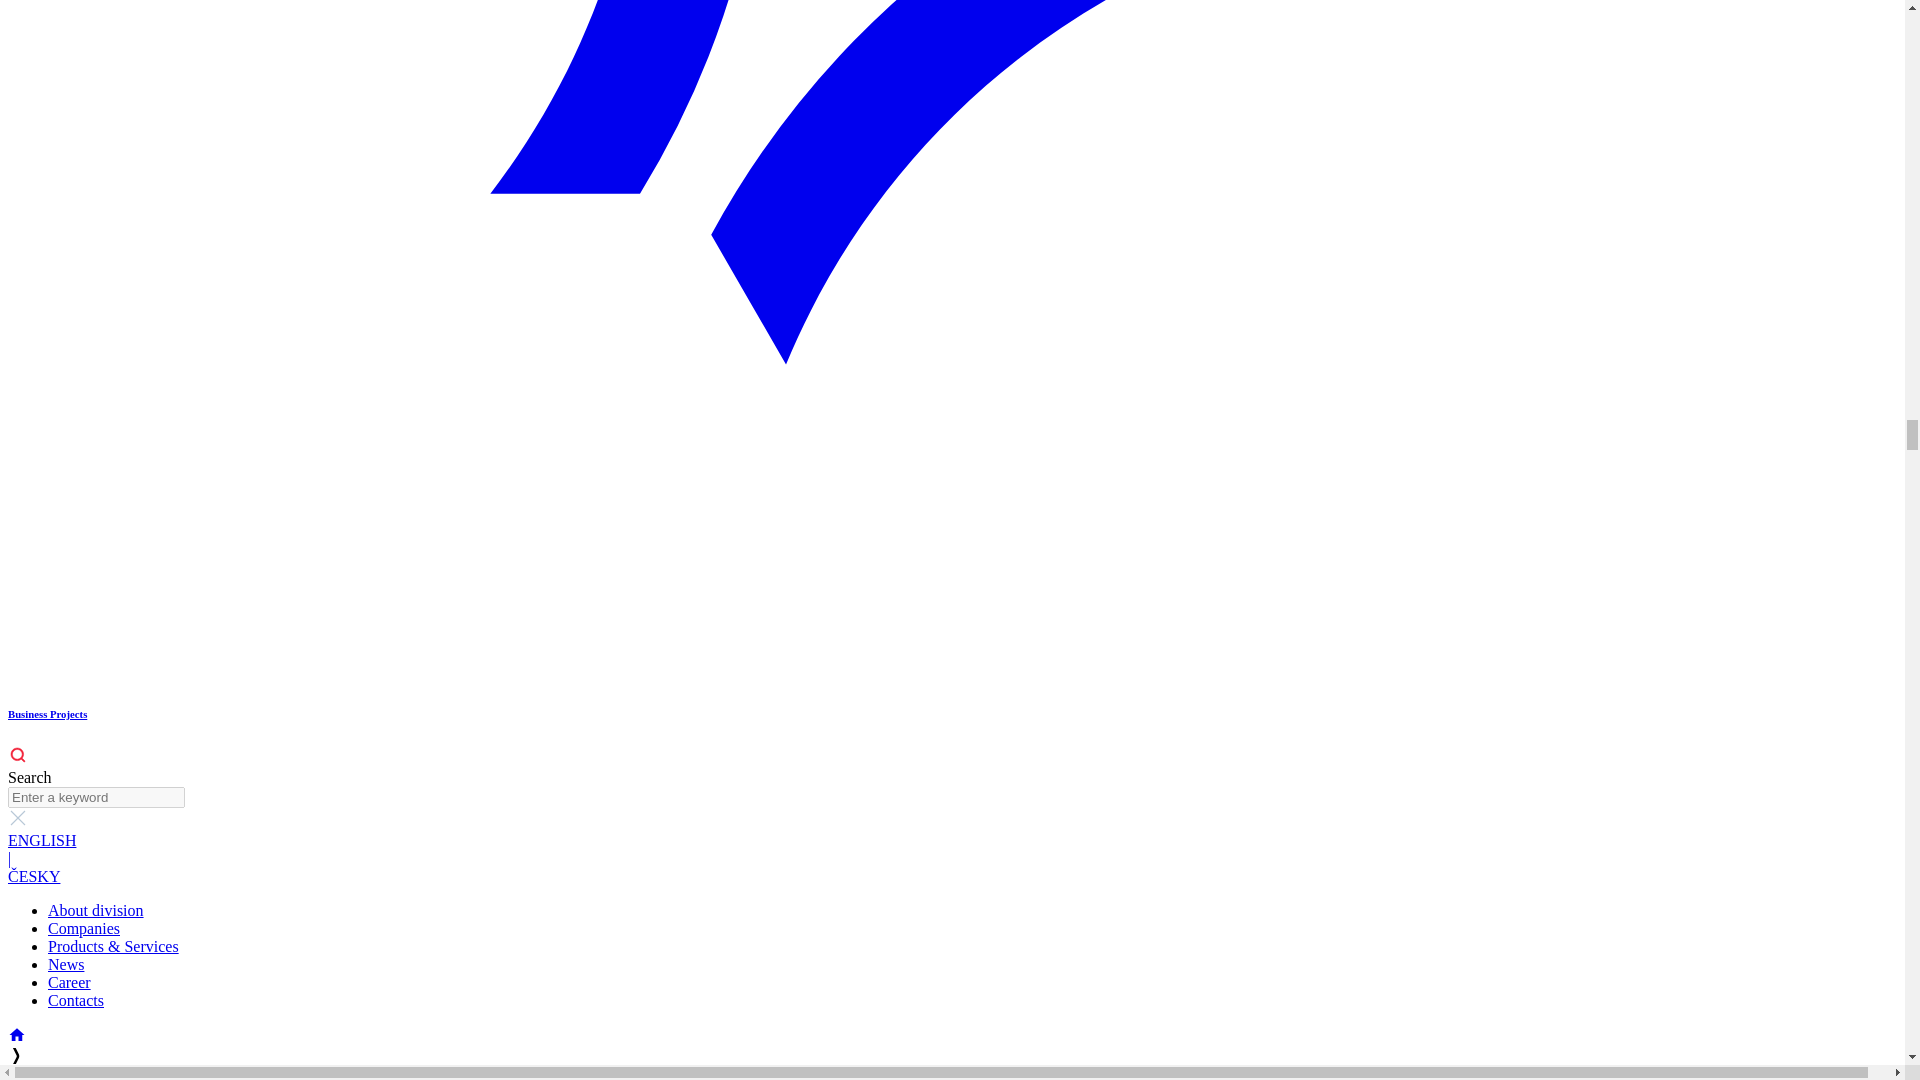  What do you see at coordinates (76, 1000) in the screenshot?
I see `Contacts` at bounding box center [76, 1000].